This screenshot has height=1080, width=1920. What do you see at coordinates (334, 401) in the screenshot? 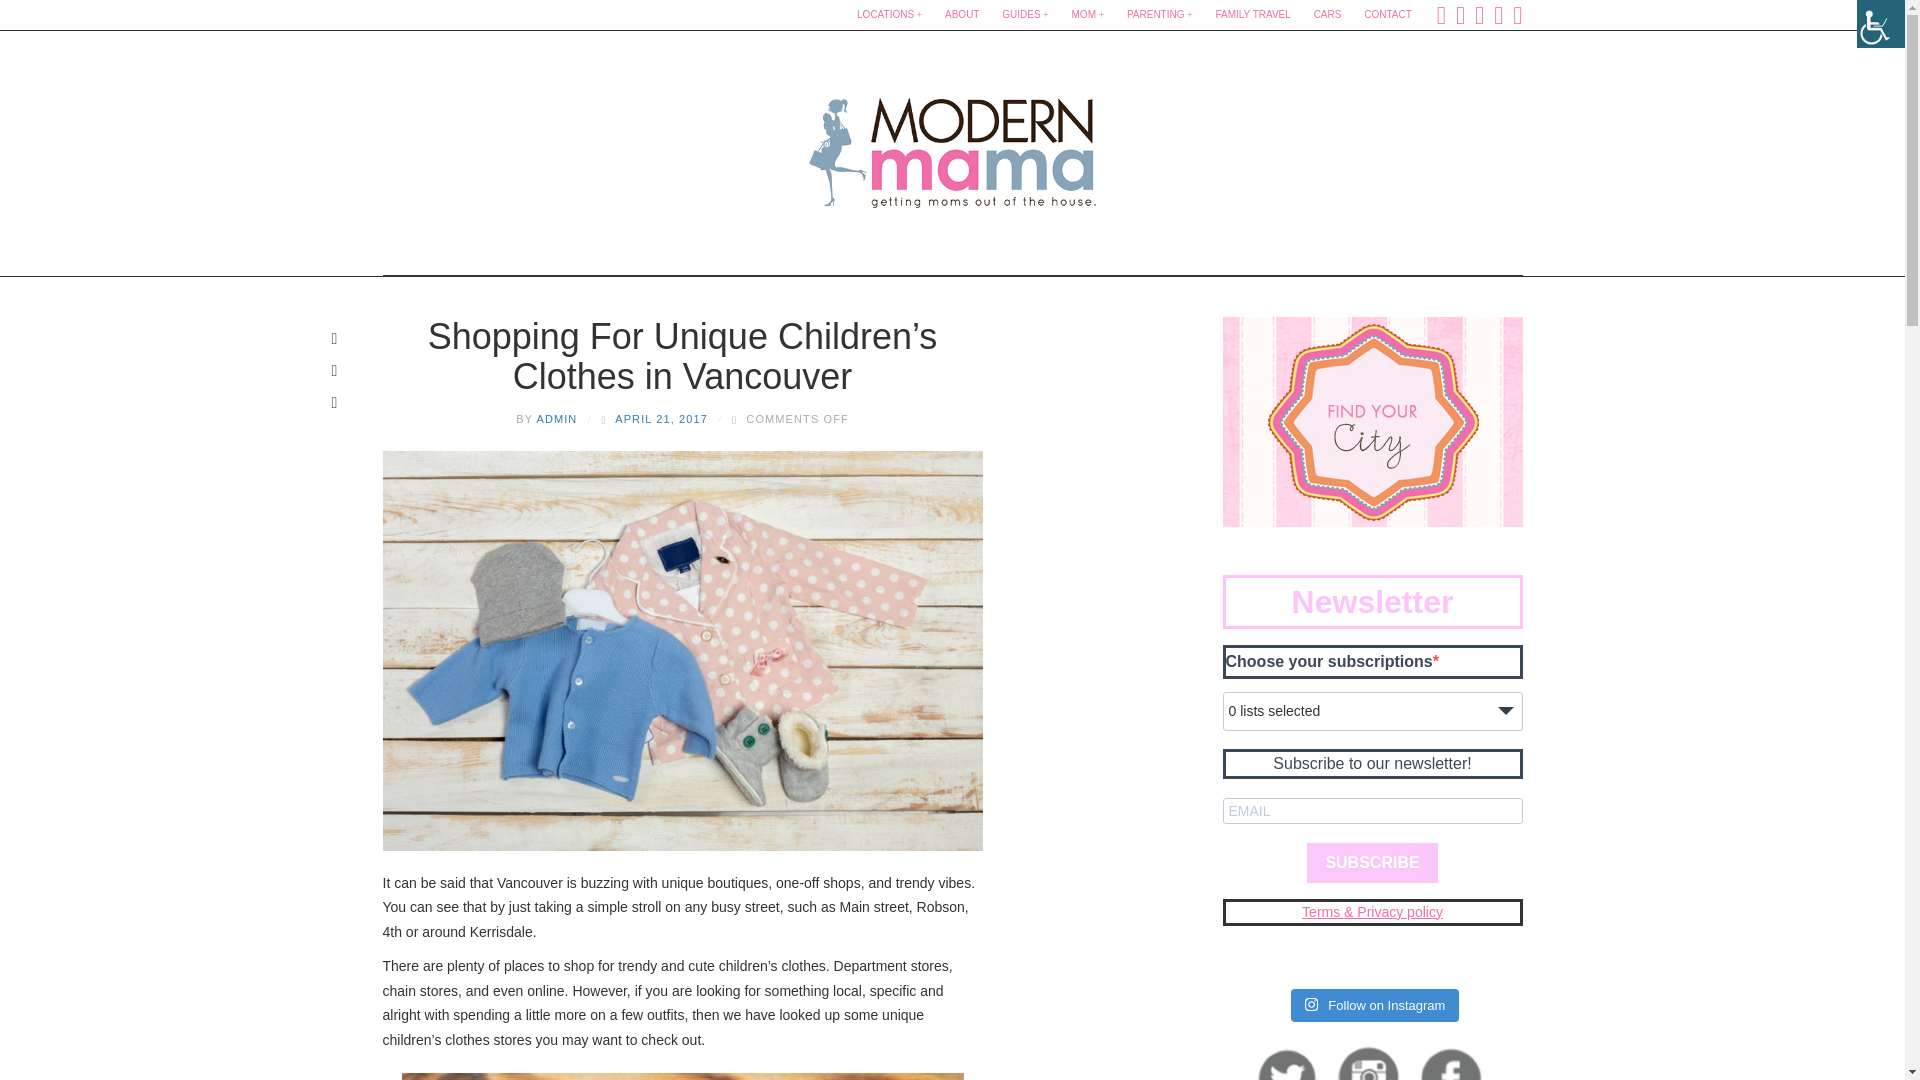
I see `Share on Twitter` at bounding box center [334, 401].